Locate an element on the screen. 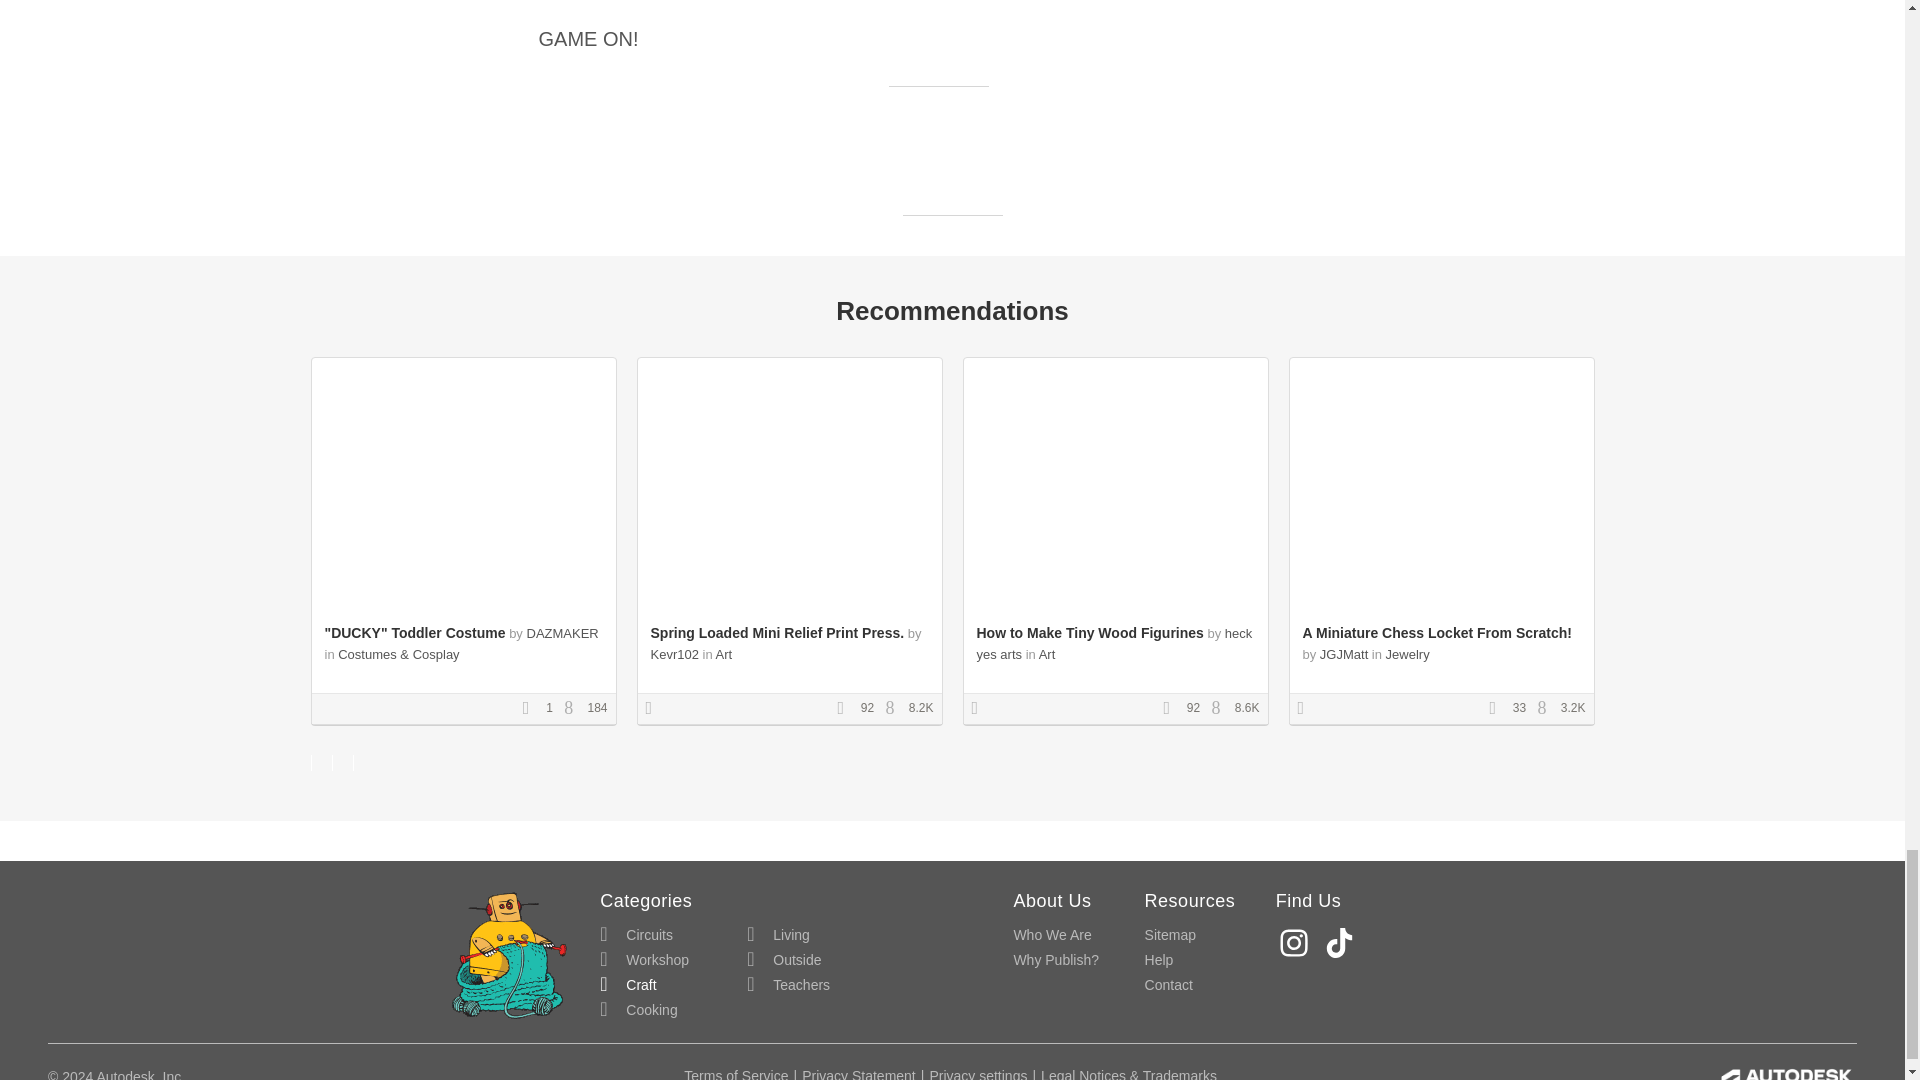  Views Count is located at coordinates (1220, 709).